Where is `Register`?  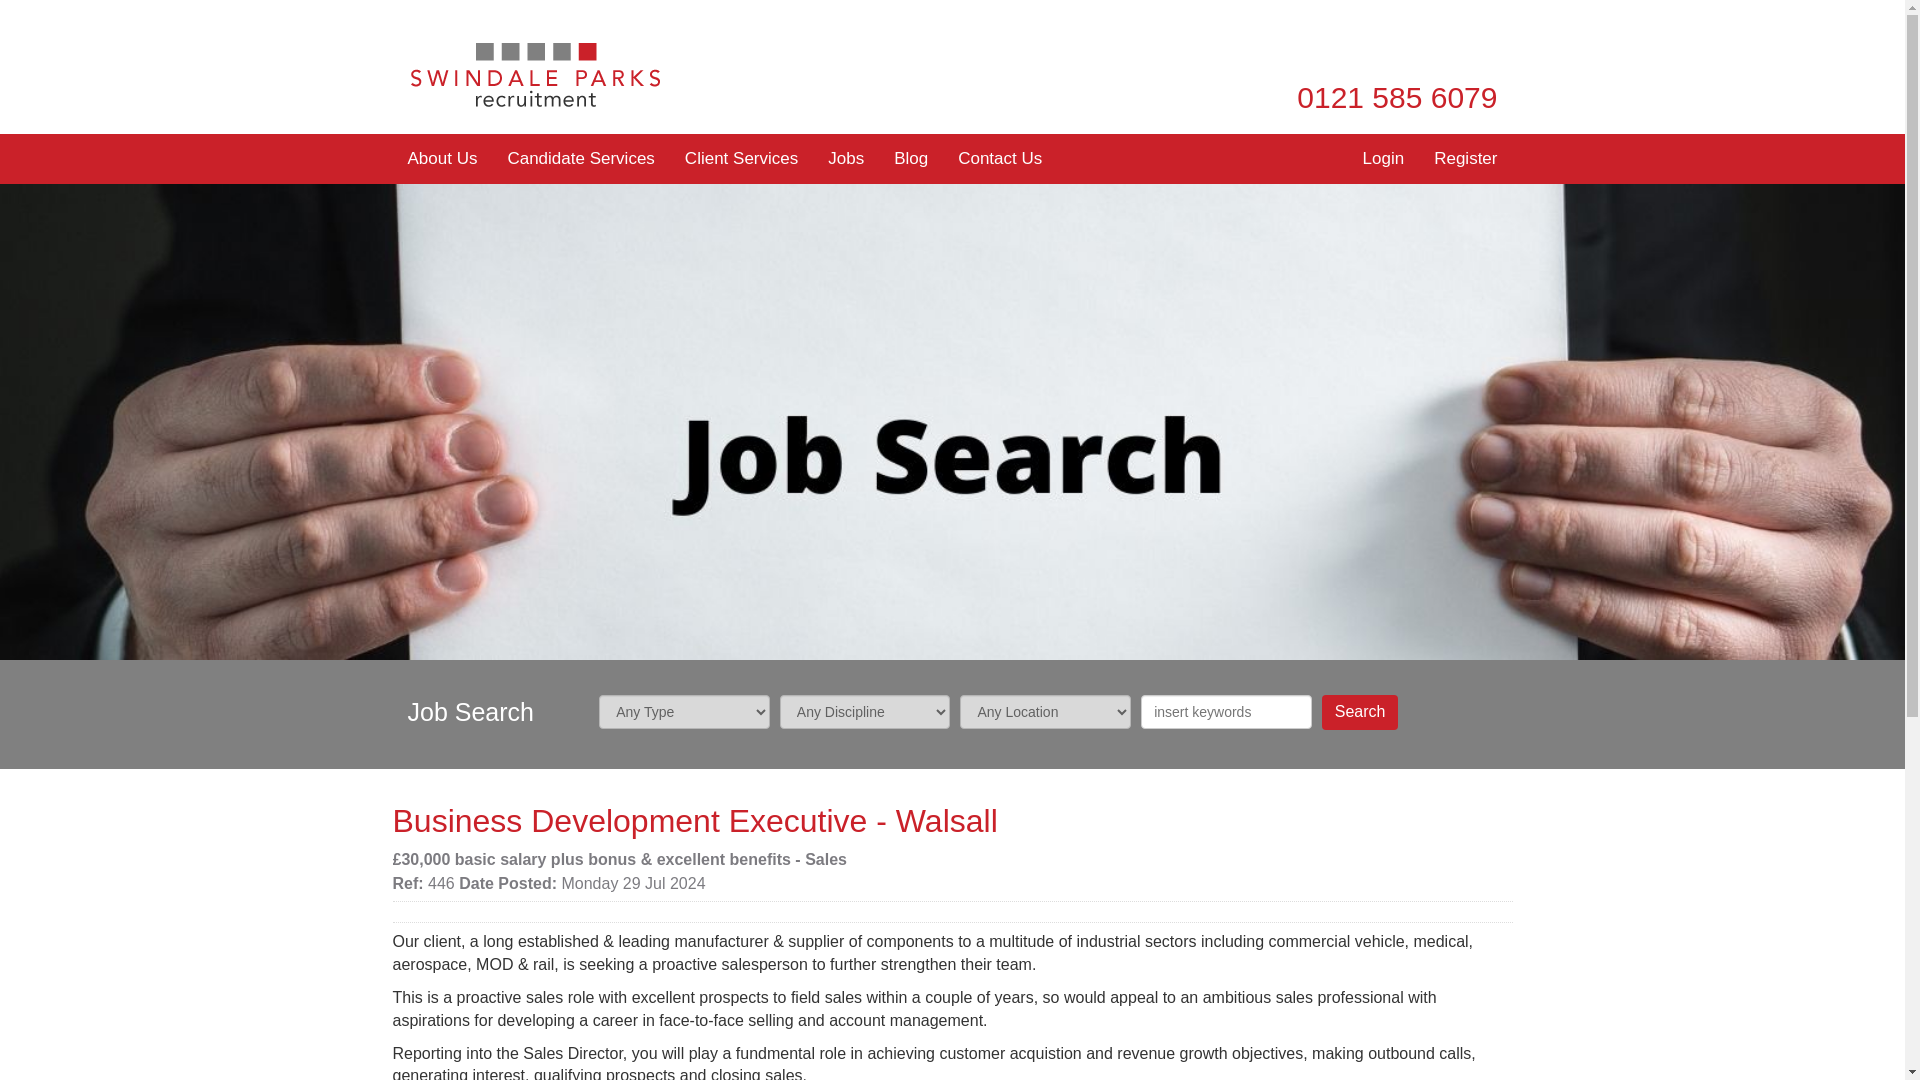 Register is located at coordinates (1465, 158).